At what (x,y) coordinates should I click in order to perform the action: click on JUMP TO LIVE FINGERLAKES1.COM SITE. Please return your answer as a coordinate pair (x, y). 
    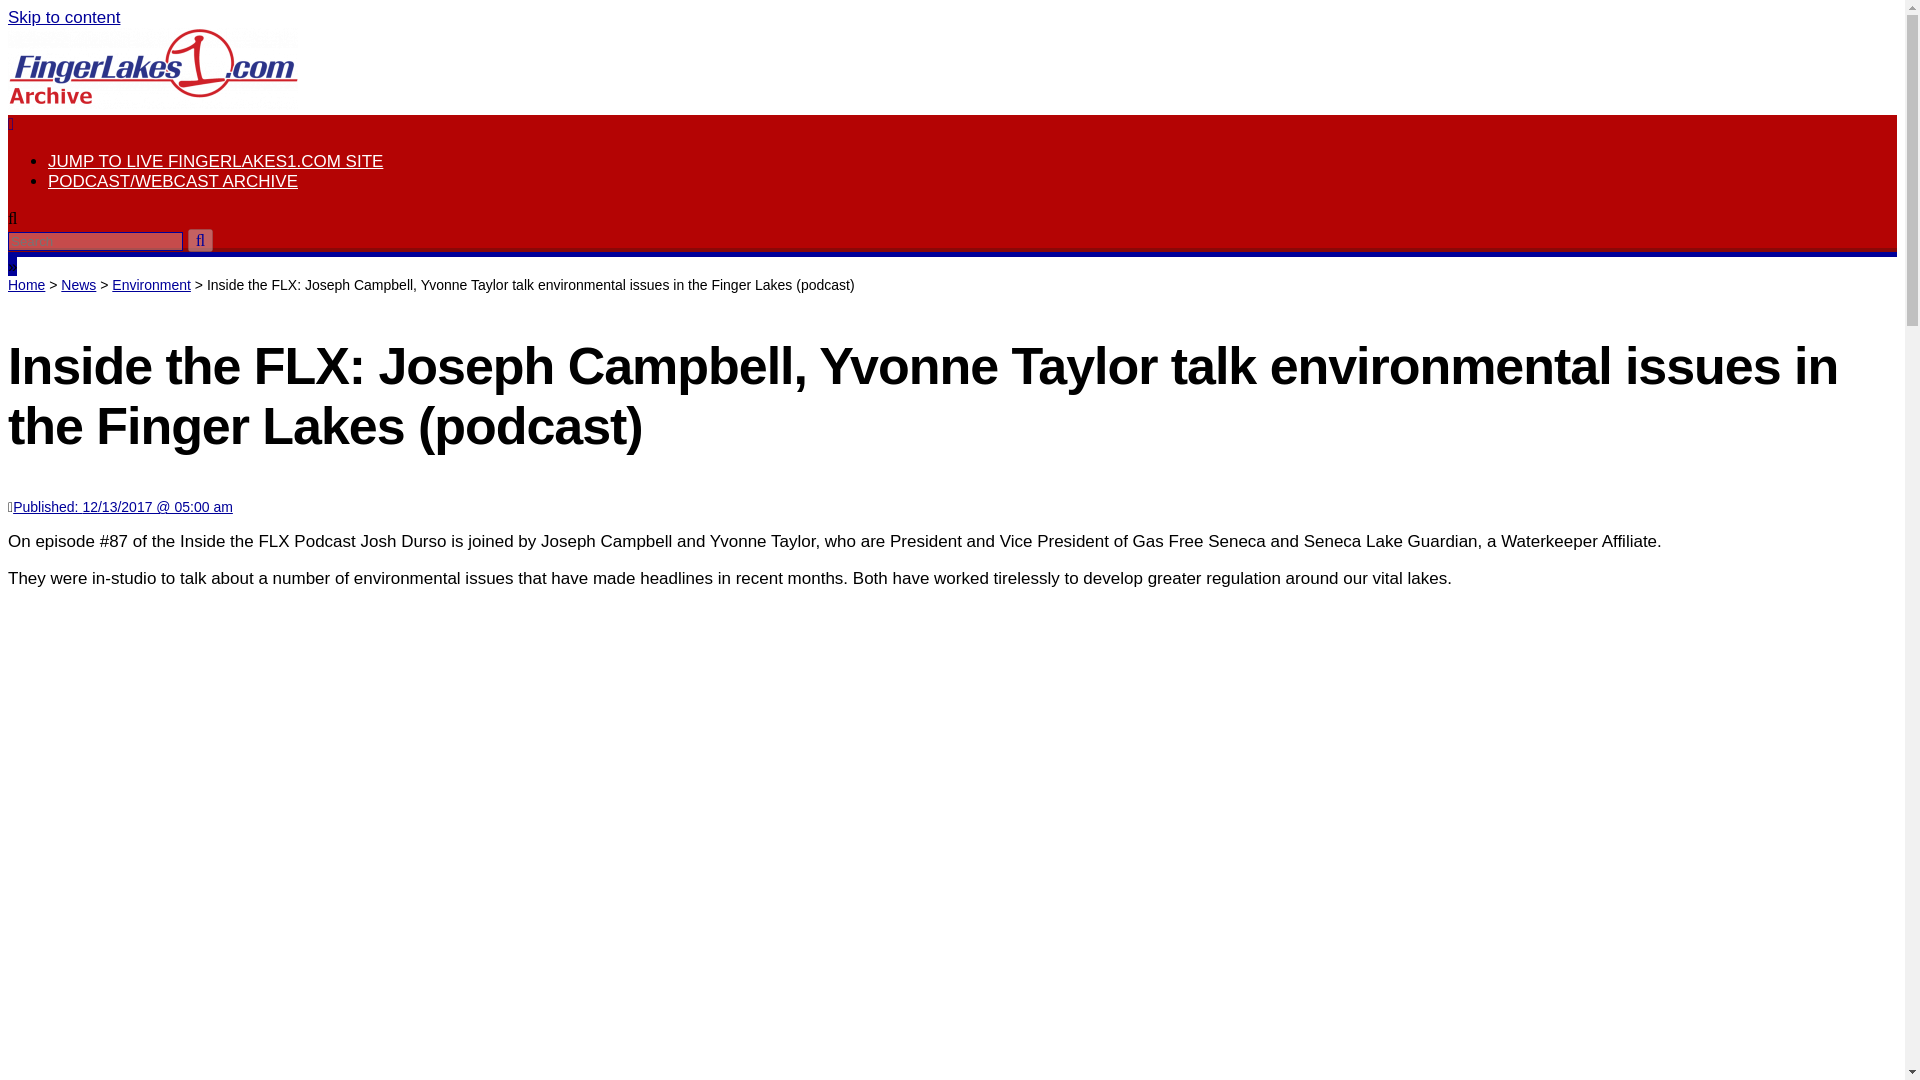
    Looking at the image, I should click on (215, 161).